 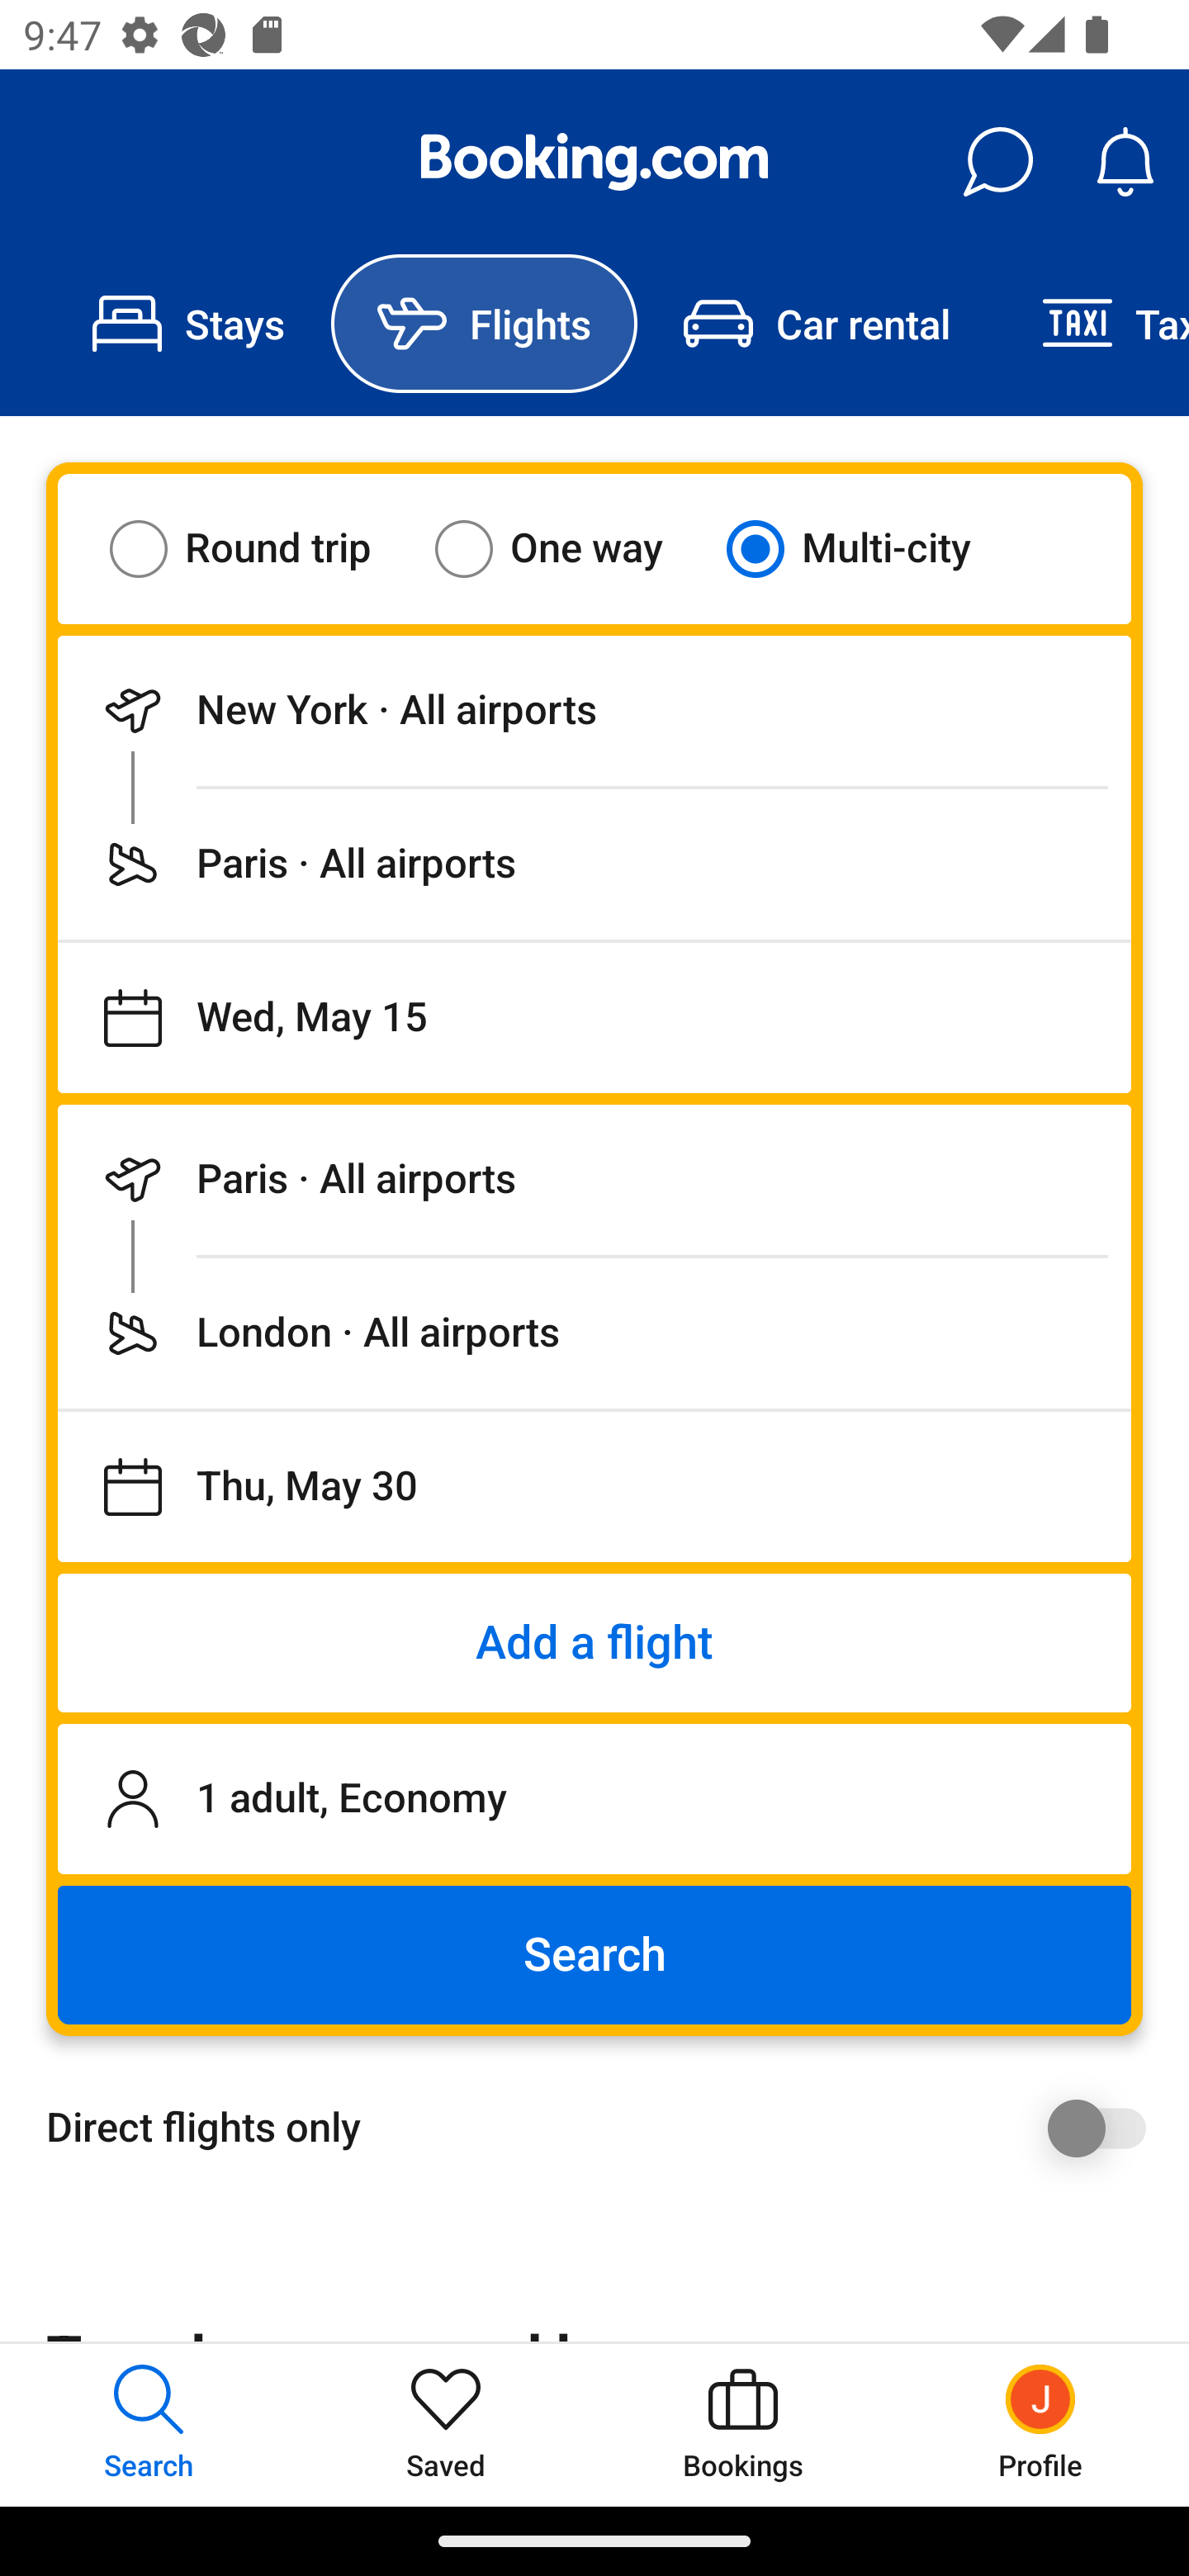 I want to click on Profile, so click(x=1040, y=2424).